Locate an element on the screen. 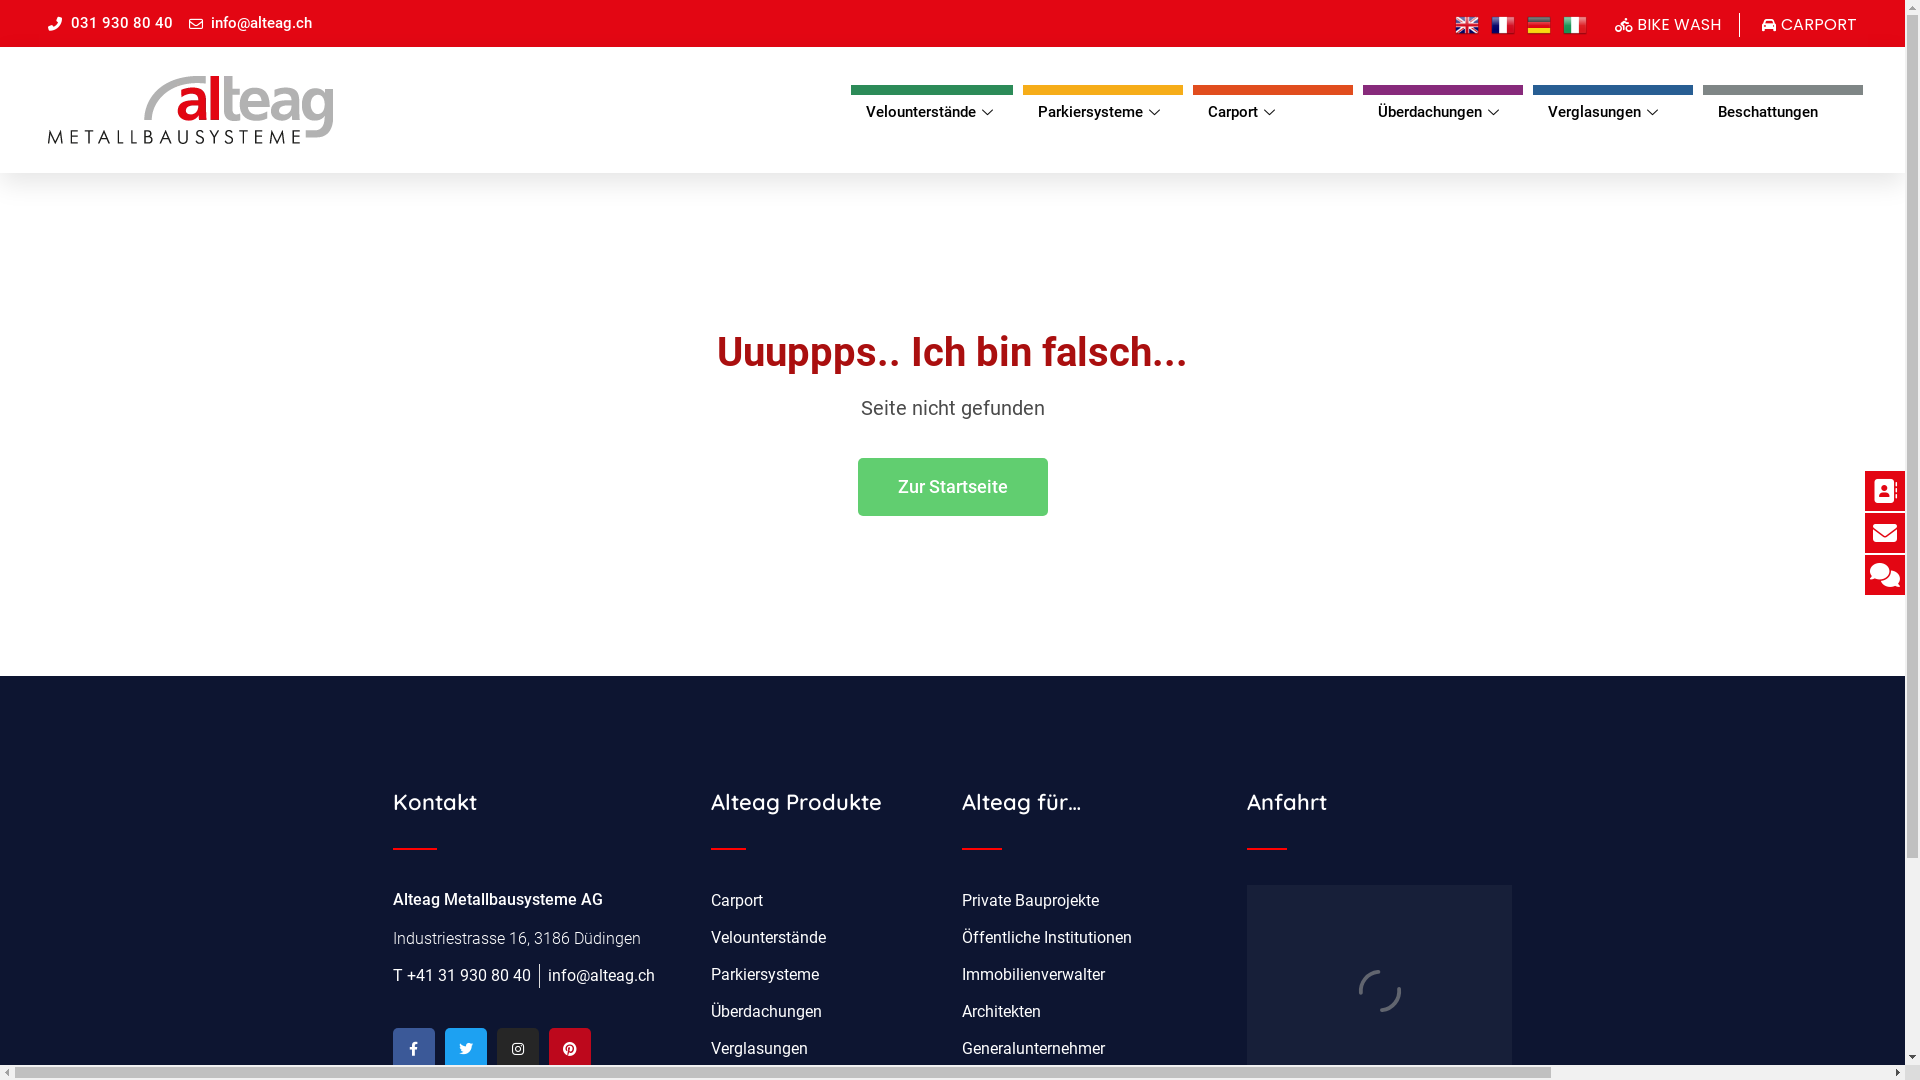 The width and height of the screenshot is (1920, 1080). Verglasungen is located at coordinates (1613, 108).